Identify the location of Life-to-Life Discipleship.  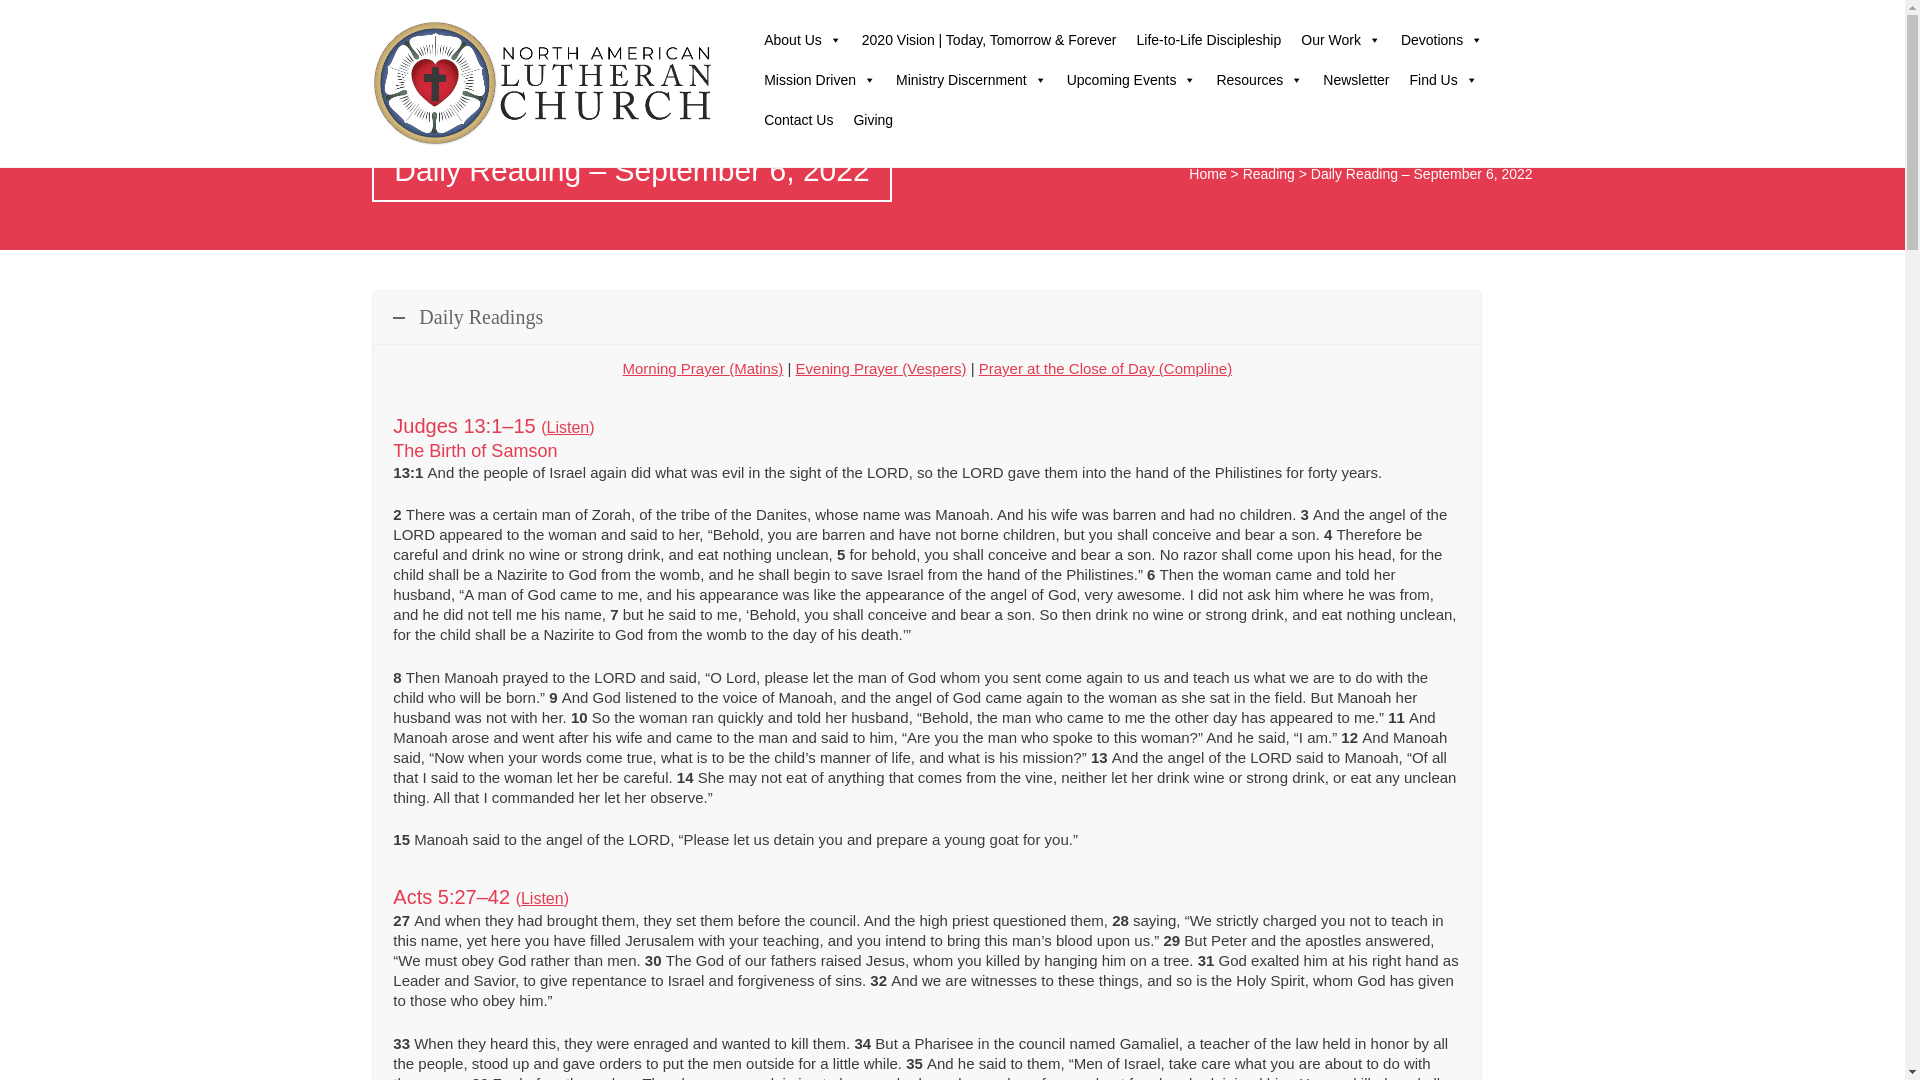
(1210, 40).